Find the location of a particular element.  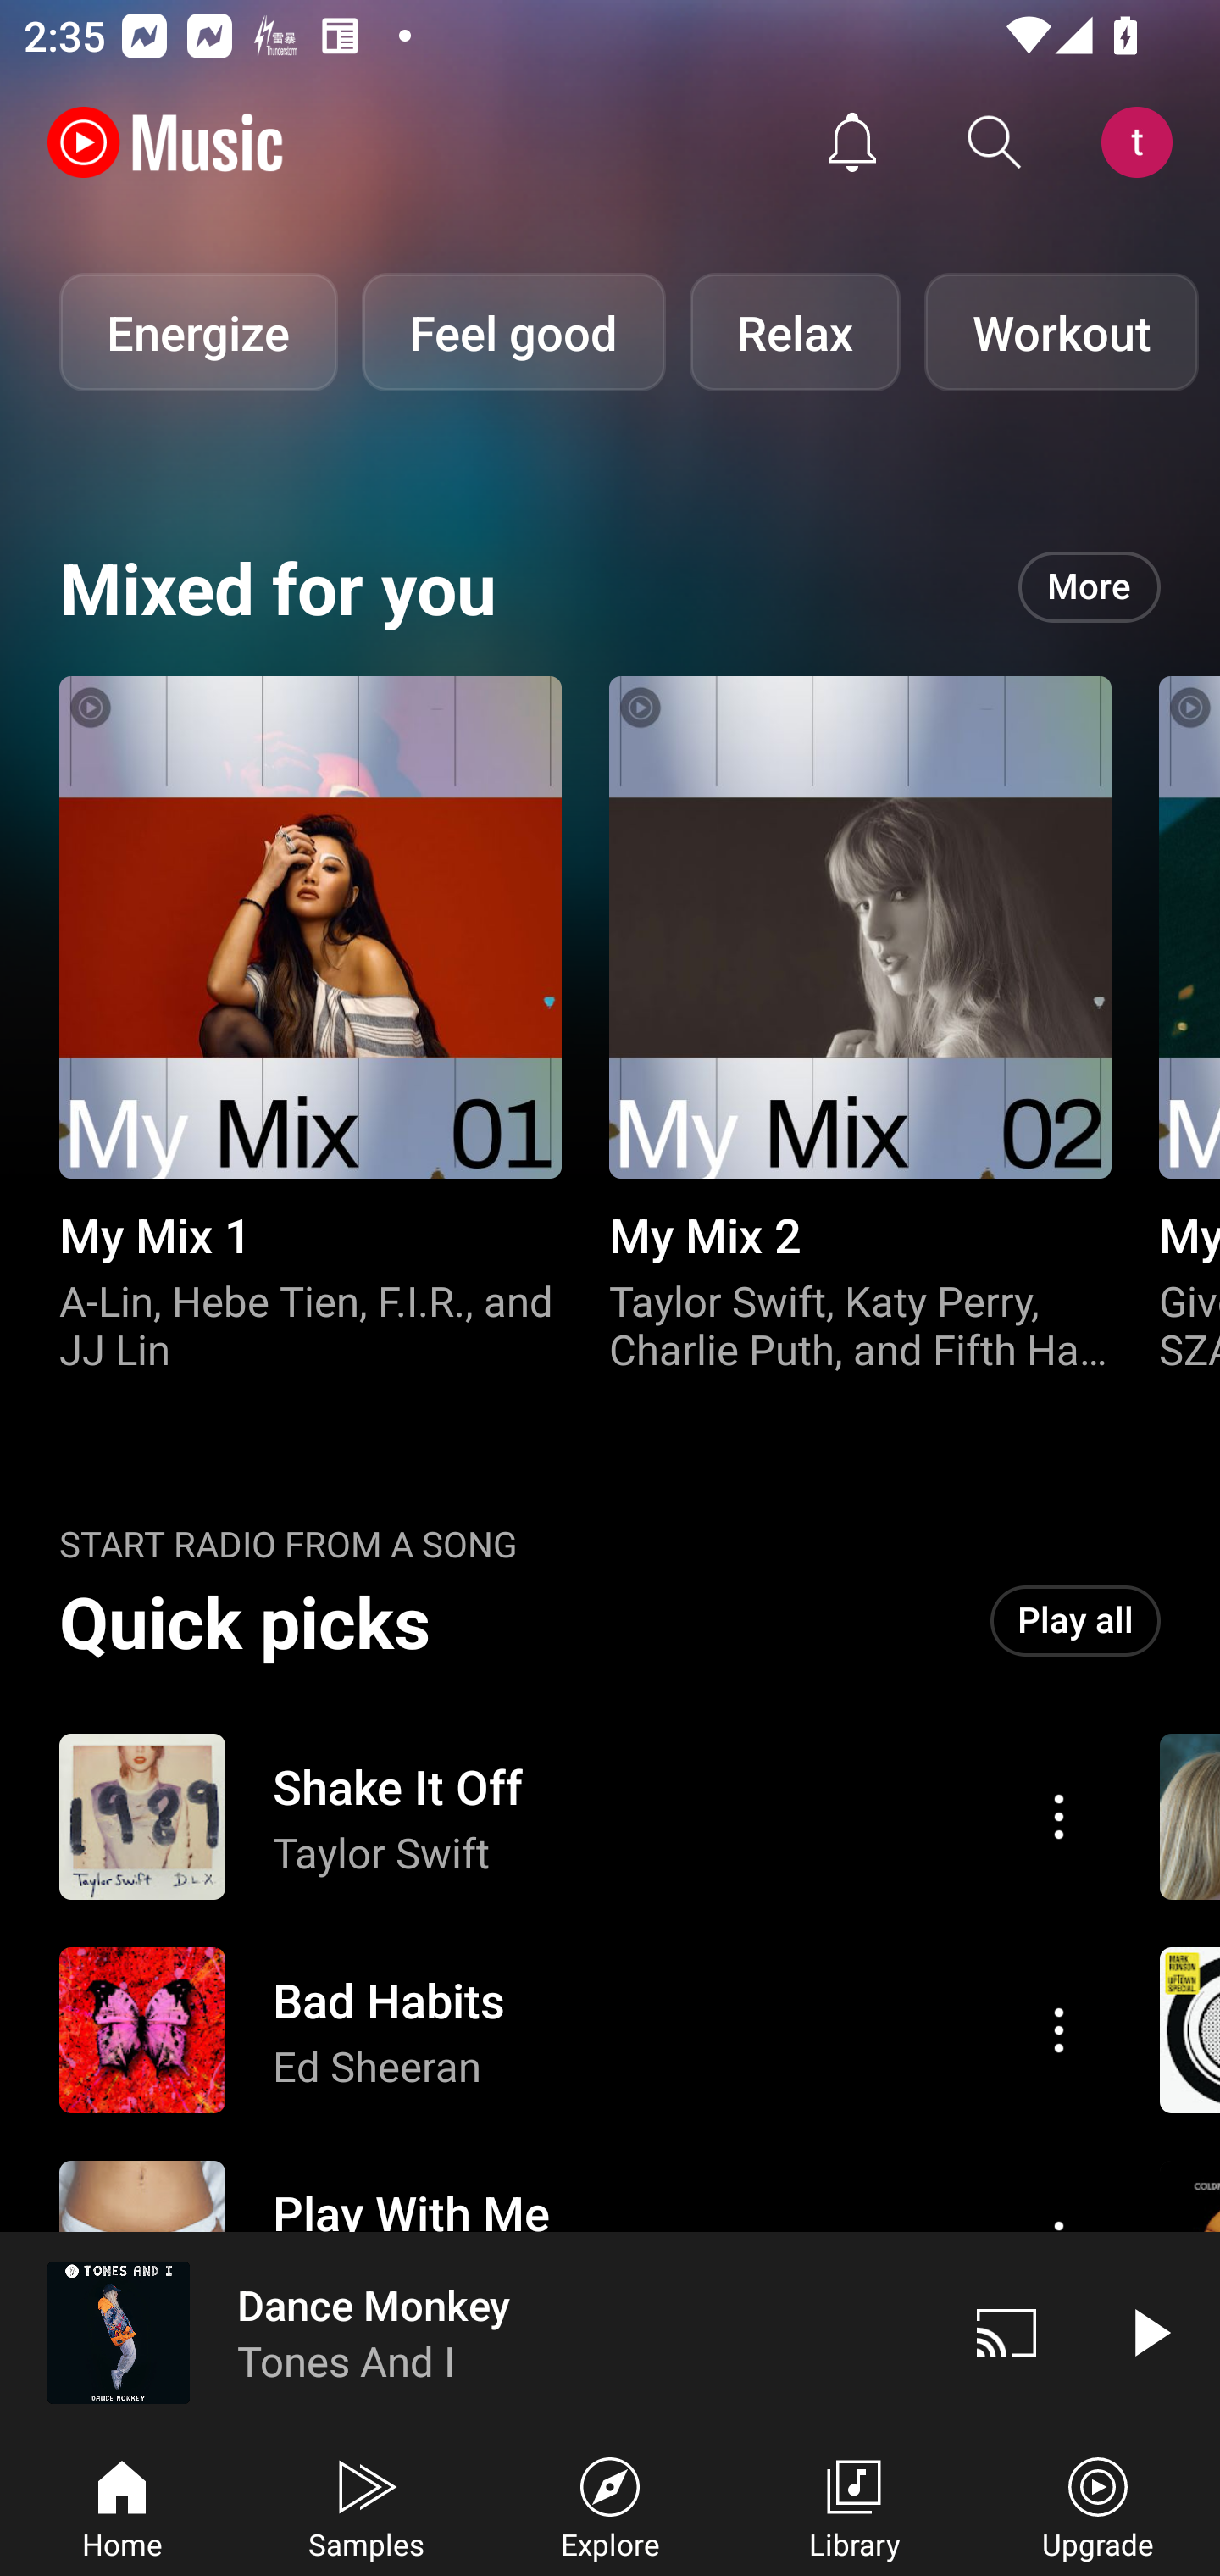

Library is located at coordinates (854, 2505).